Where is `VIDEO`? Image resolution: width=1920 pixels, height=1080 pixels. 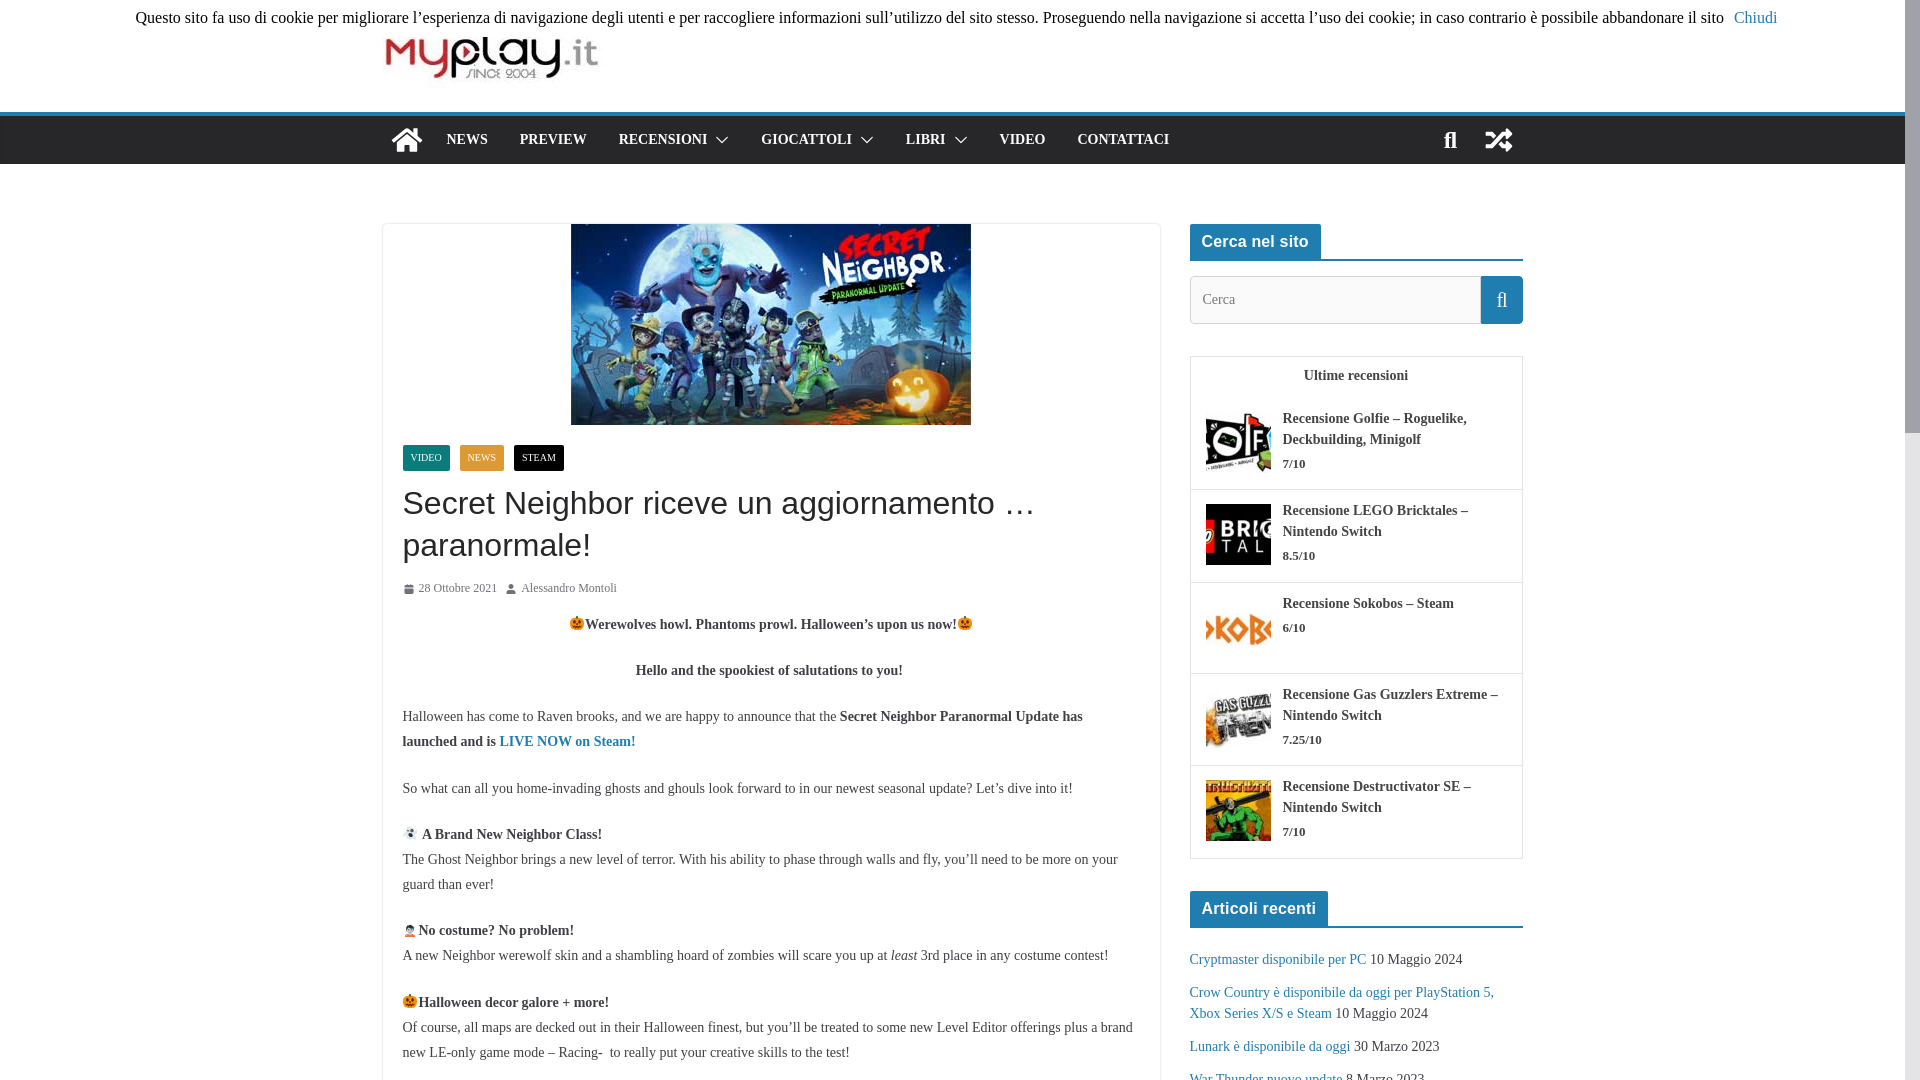
VIDEO is located at coordinates (425, 457).